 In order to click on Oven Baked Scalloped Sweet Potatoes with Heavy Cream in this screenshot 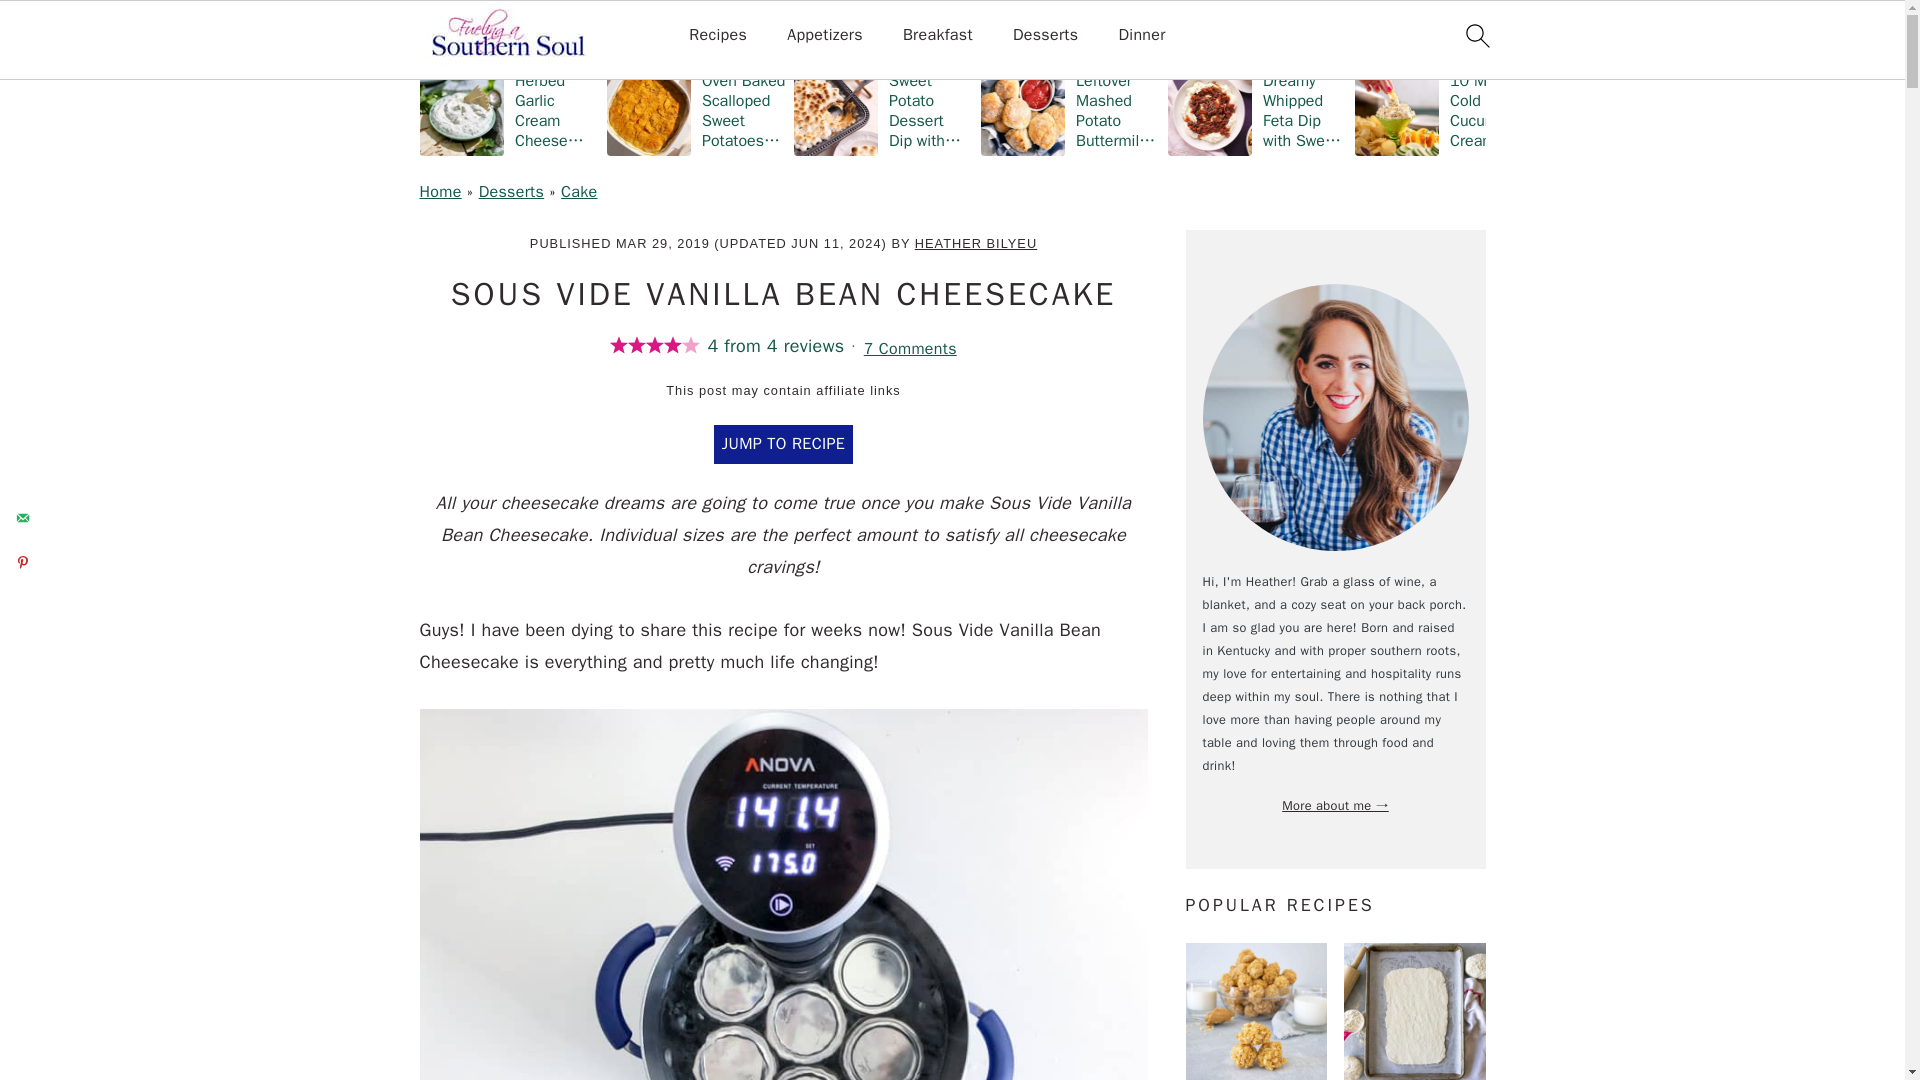, I will do `click(696, 110)`.